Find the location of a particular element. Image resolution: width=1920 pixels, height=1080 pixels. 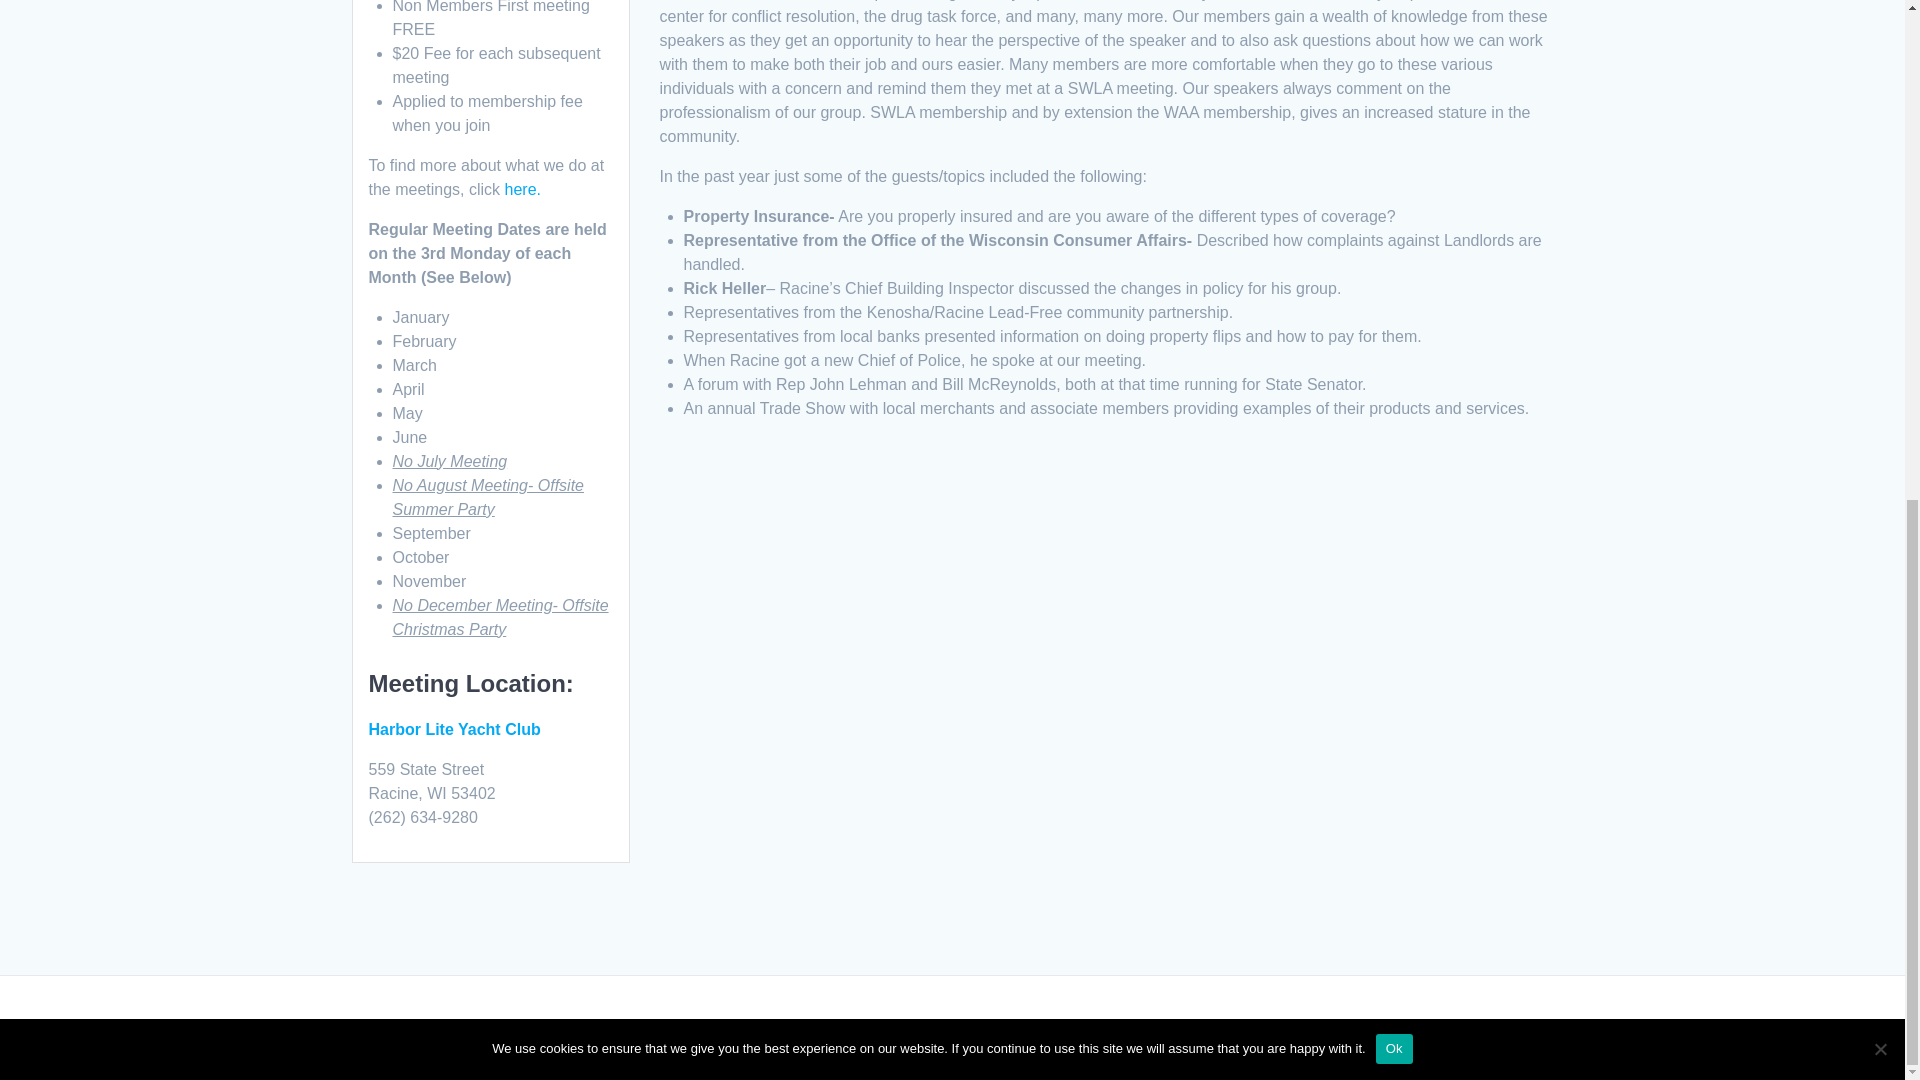

Ok is located at coordinates (1394, 123).